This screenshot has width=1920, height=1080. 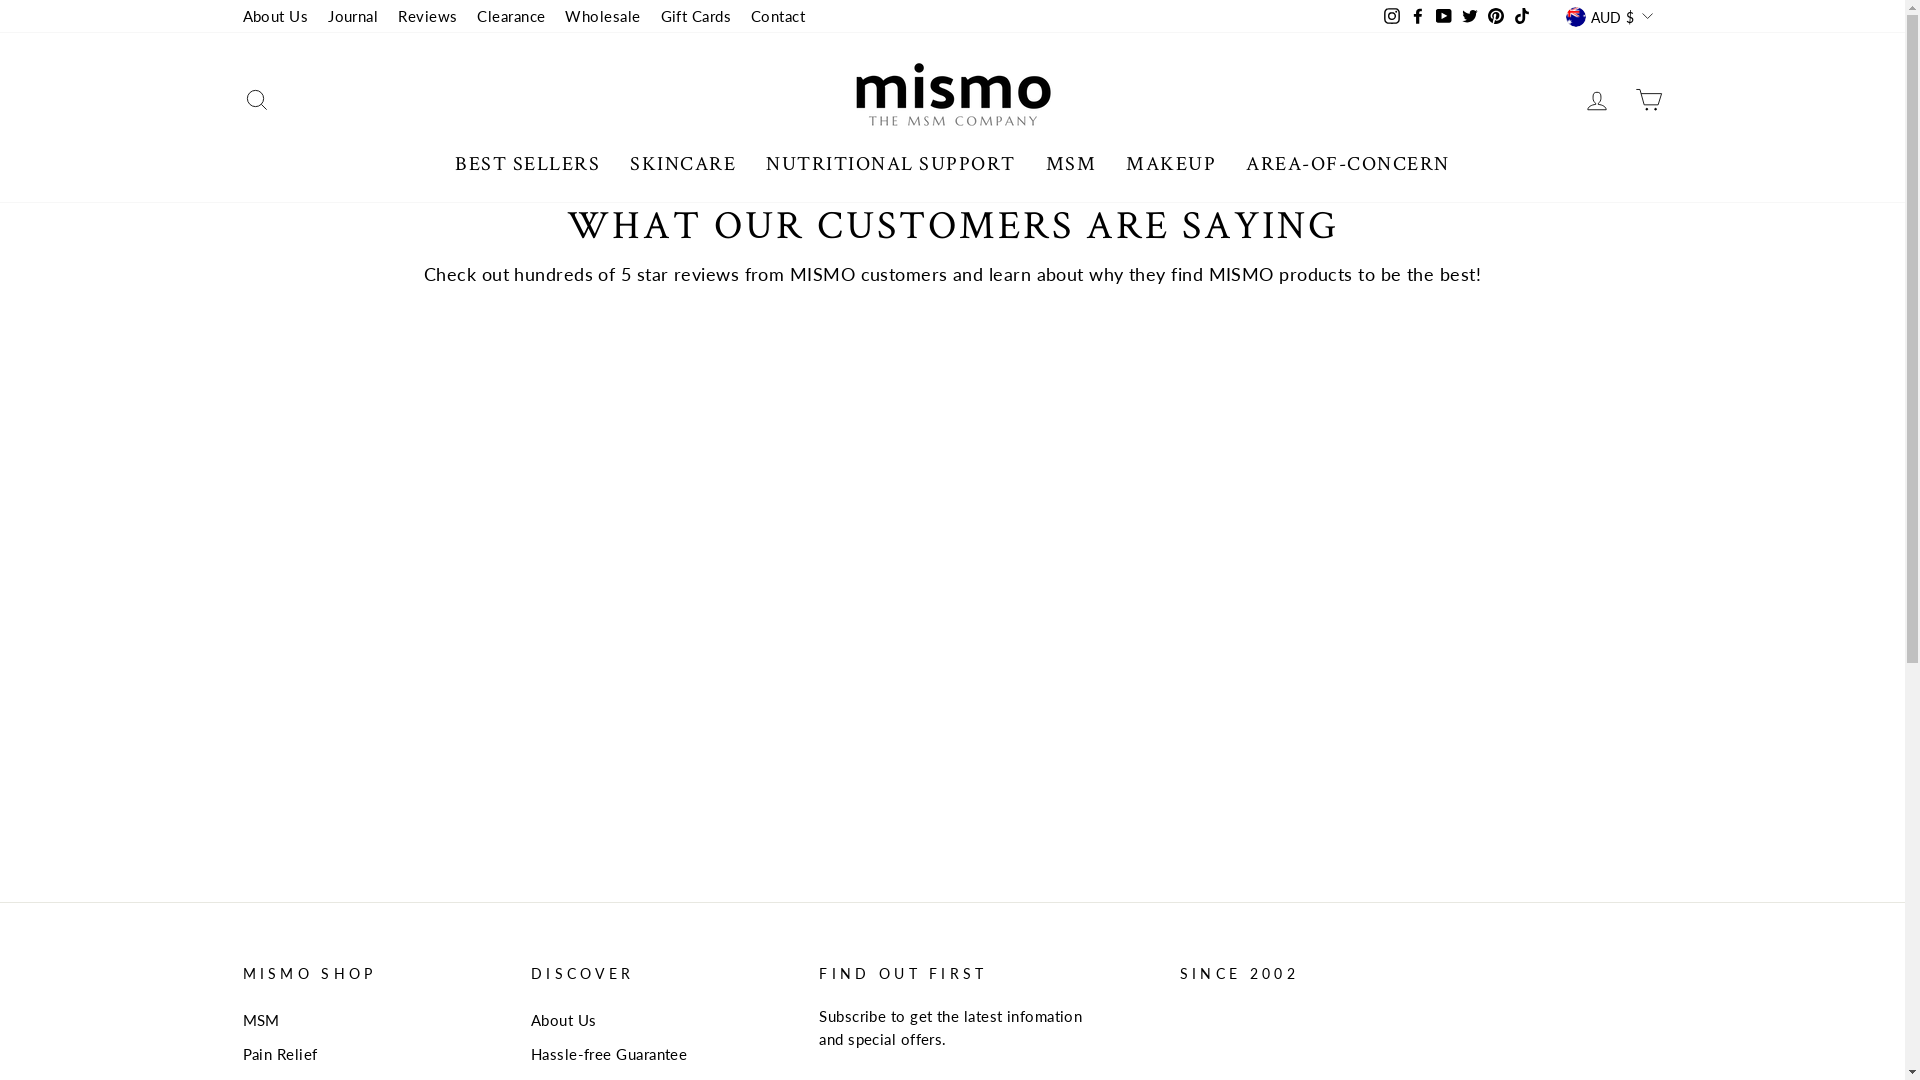 What do you see at coordinates (609, 1054) in the screenshot?
I see `Hassle-free Guarantee` at bounding box center [609, 1054].